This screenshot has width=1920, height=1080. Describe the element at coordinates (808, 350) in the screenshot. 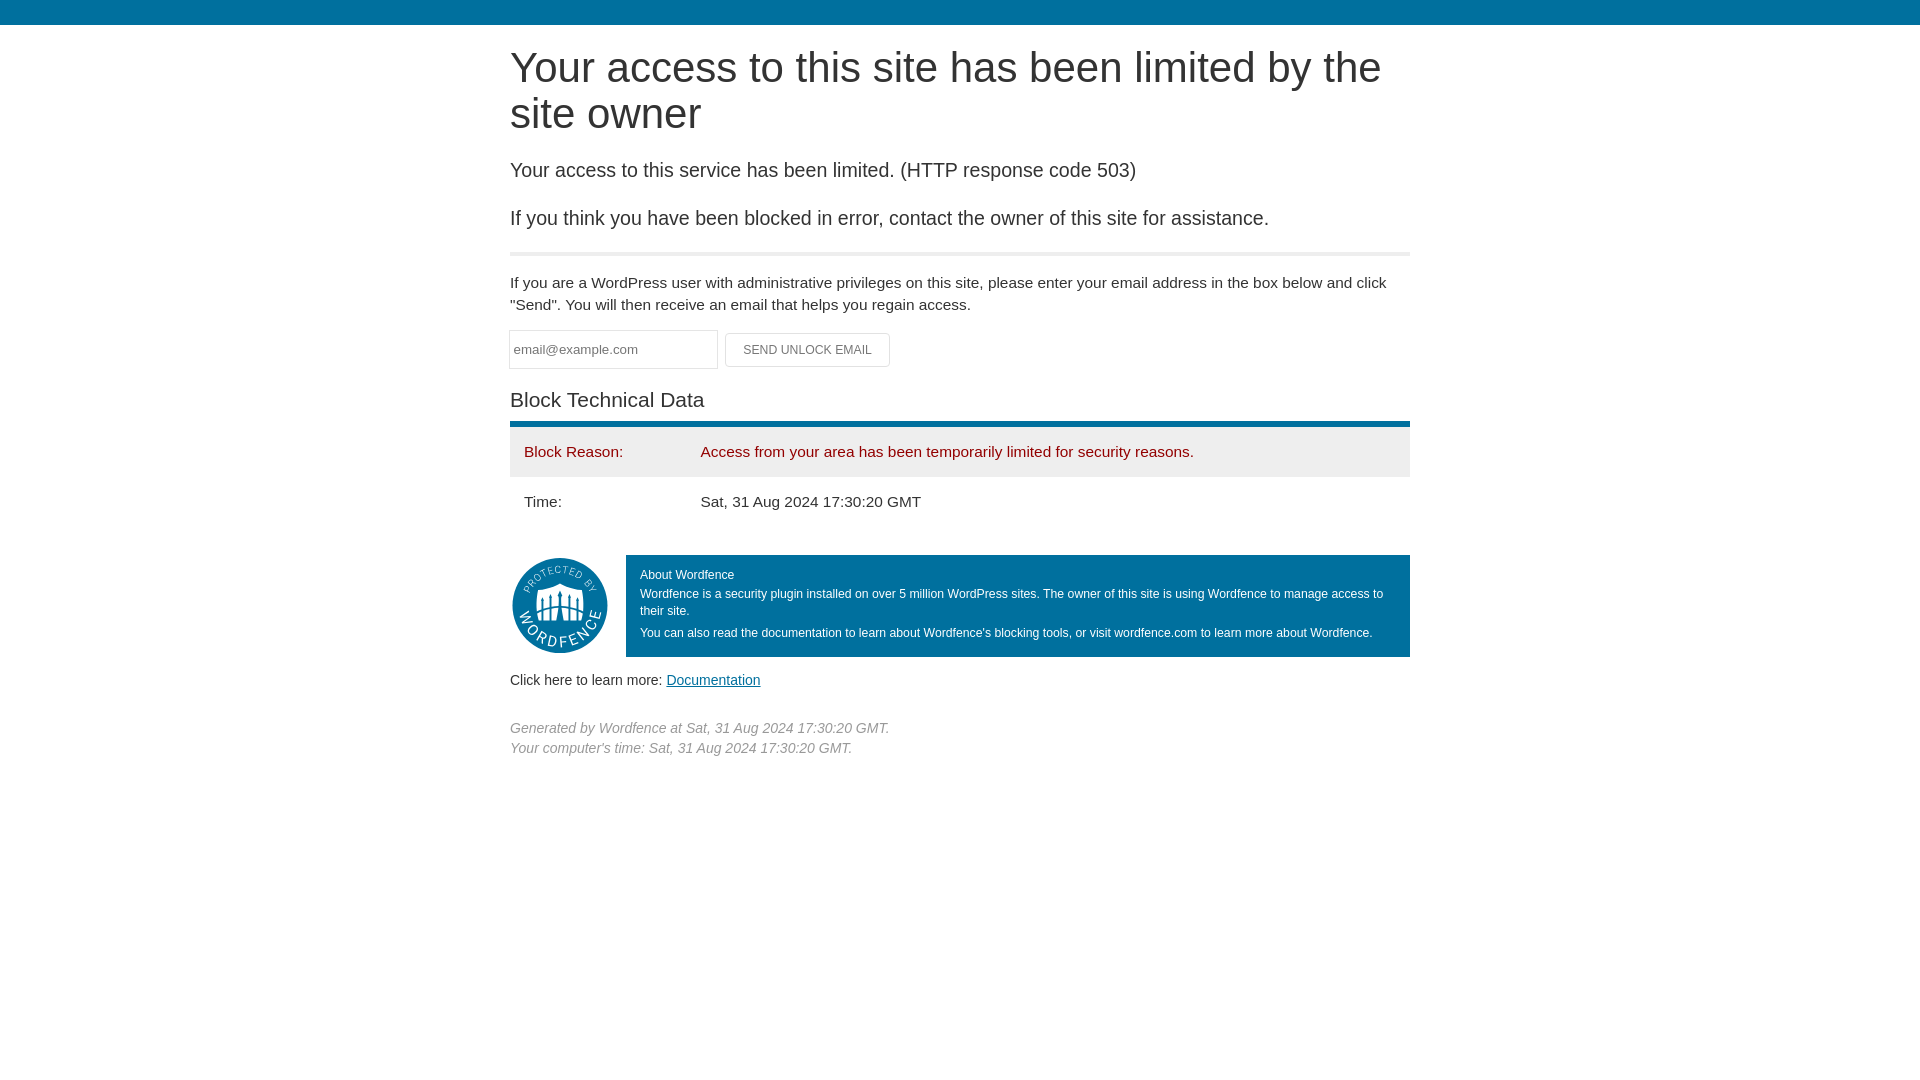

I see `Send Unlock Email` at that location.